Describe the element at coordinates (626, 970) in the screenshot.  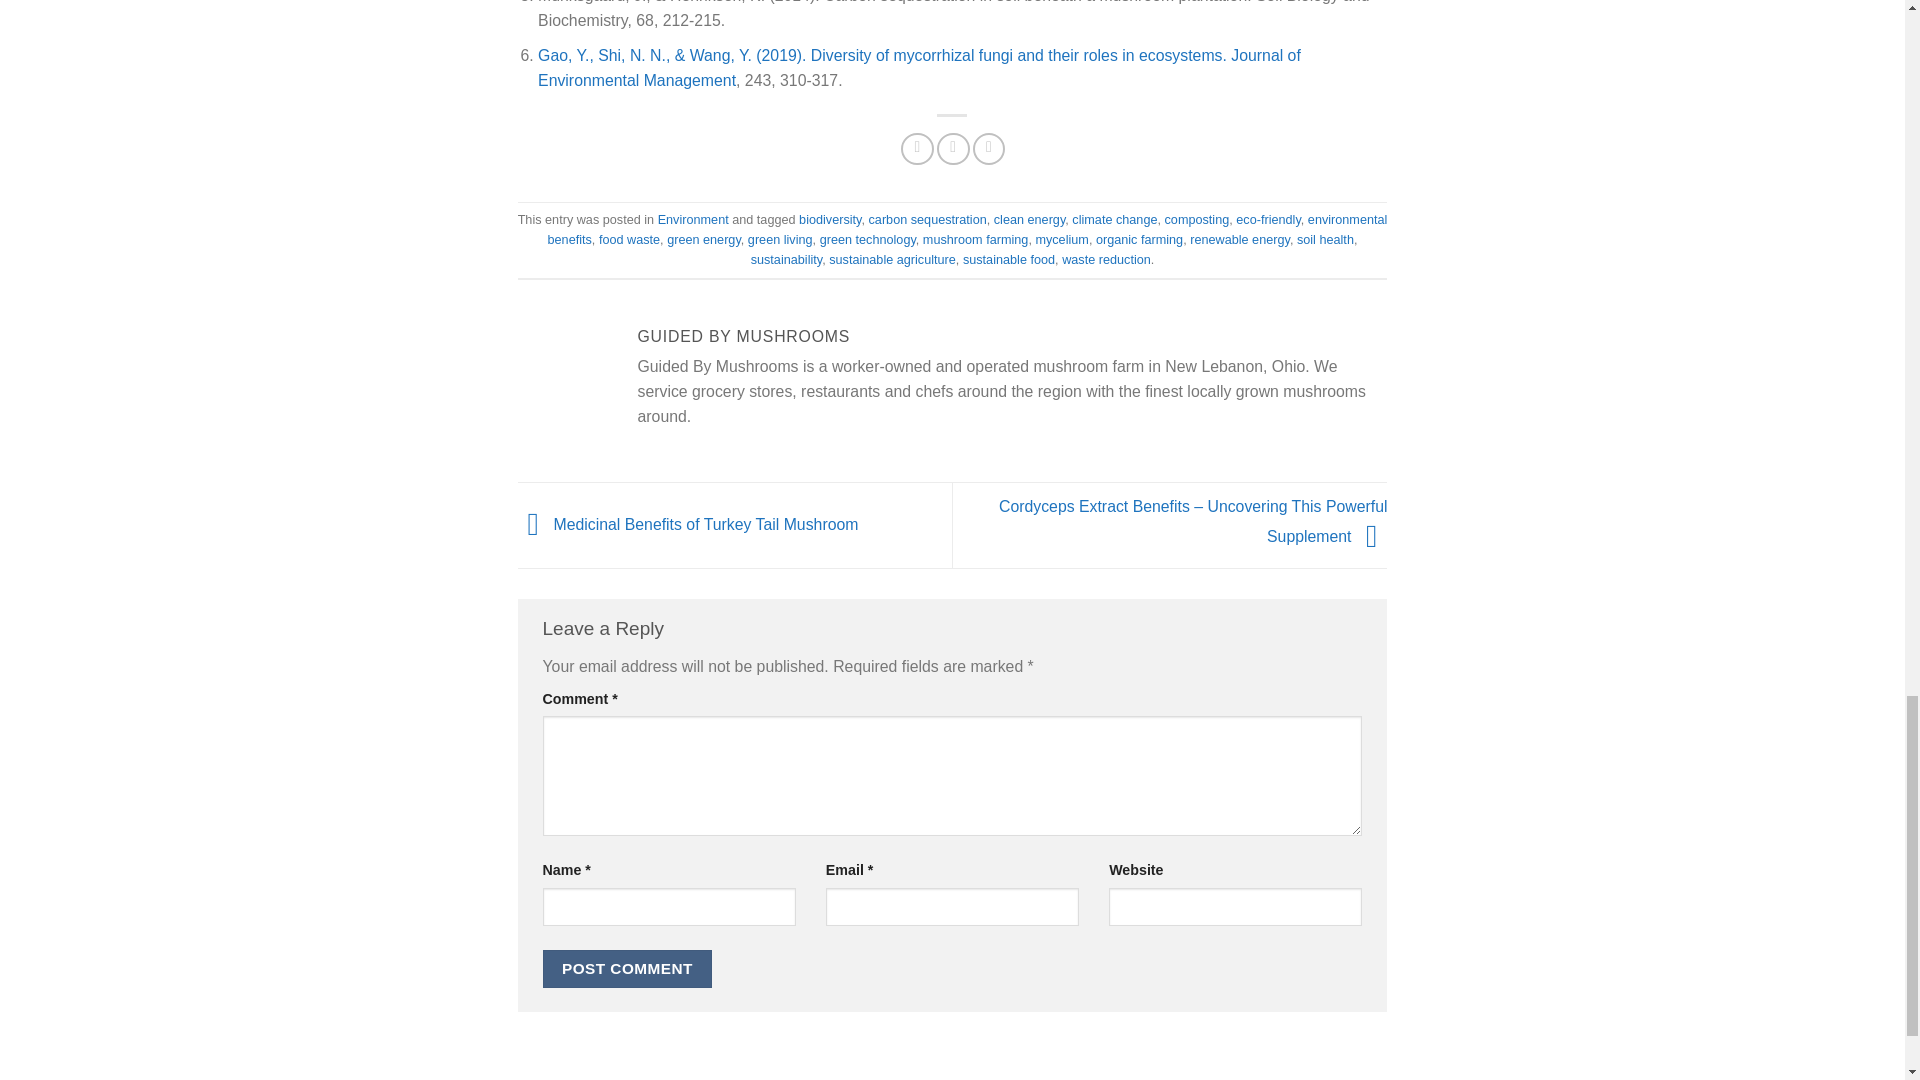
I see `Post Comment` at that location.